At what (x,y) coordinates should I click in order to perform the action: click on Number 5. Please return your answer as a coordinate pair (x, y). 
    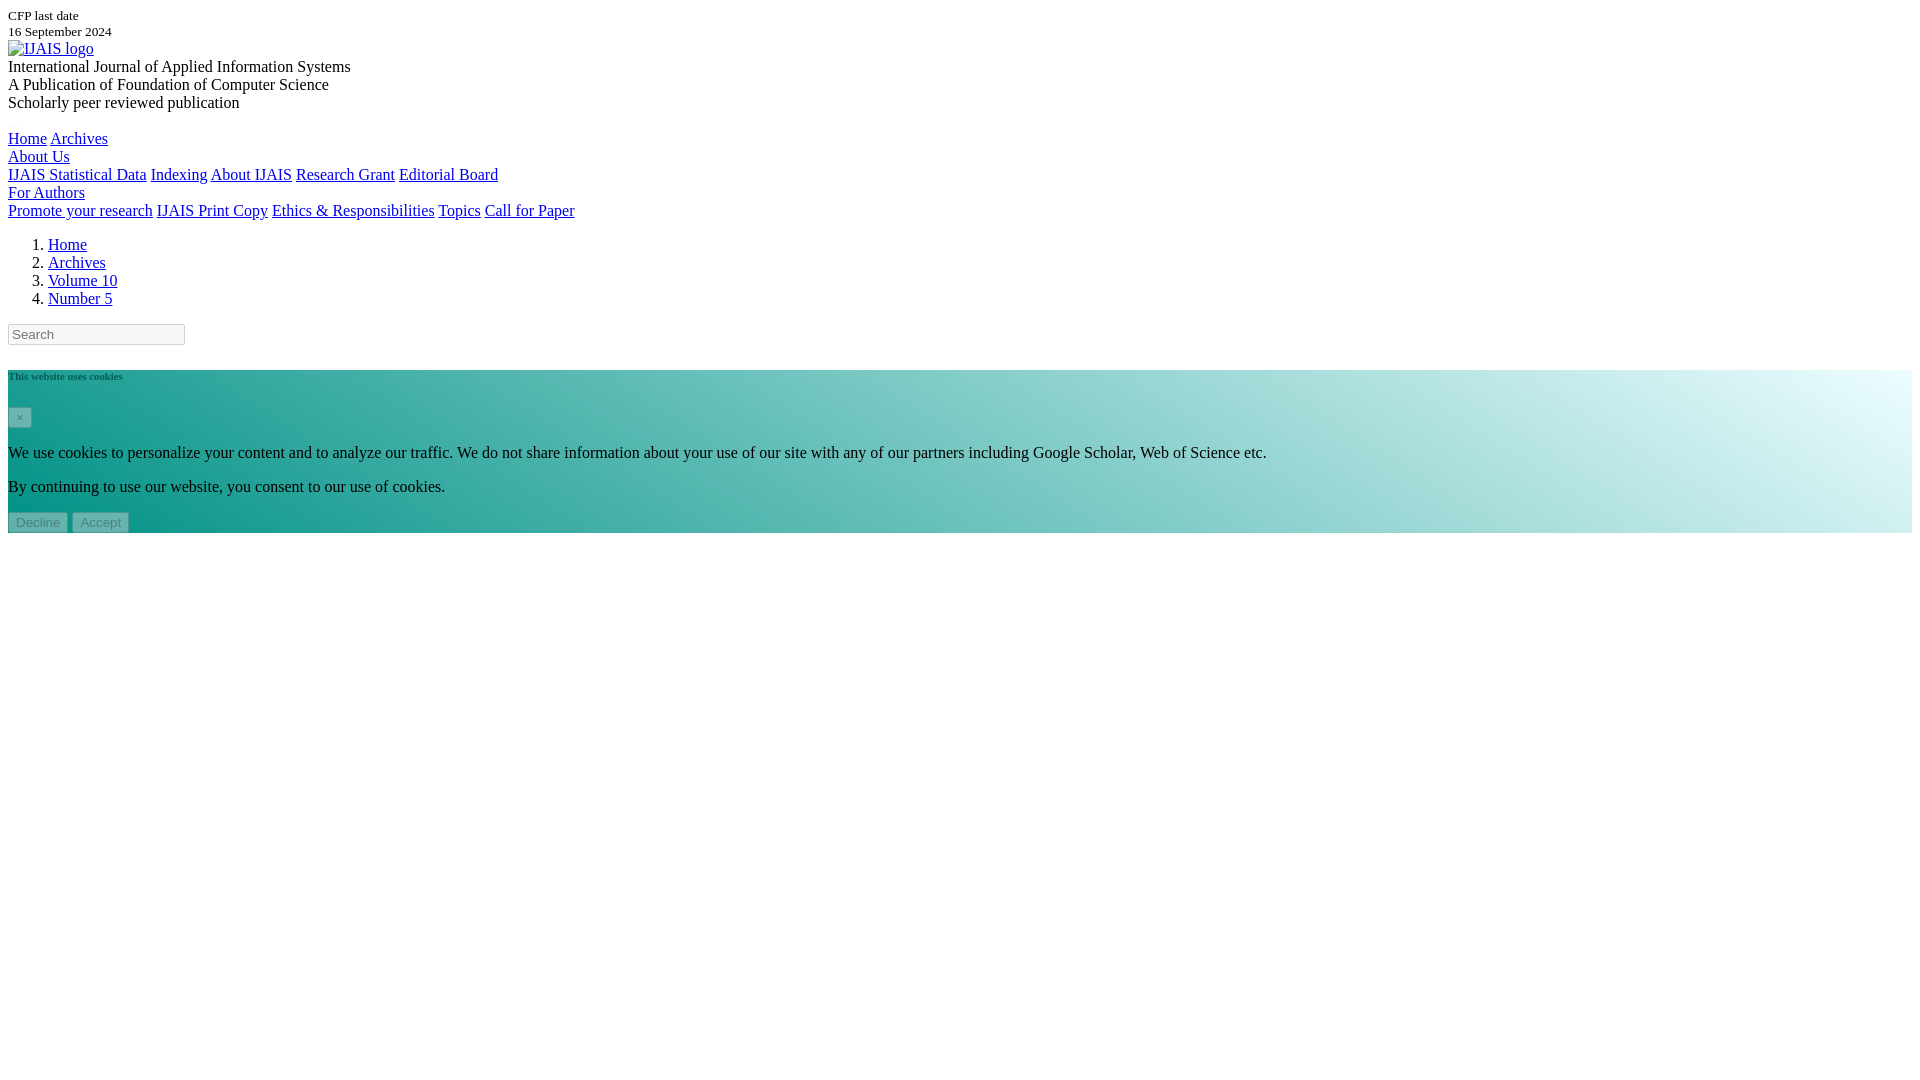
    Looking at the image, I should click on (80, 298).